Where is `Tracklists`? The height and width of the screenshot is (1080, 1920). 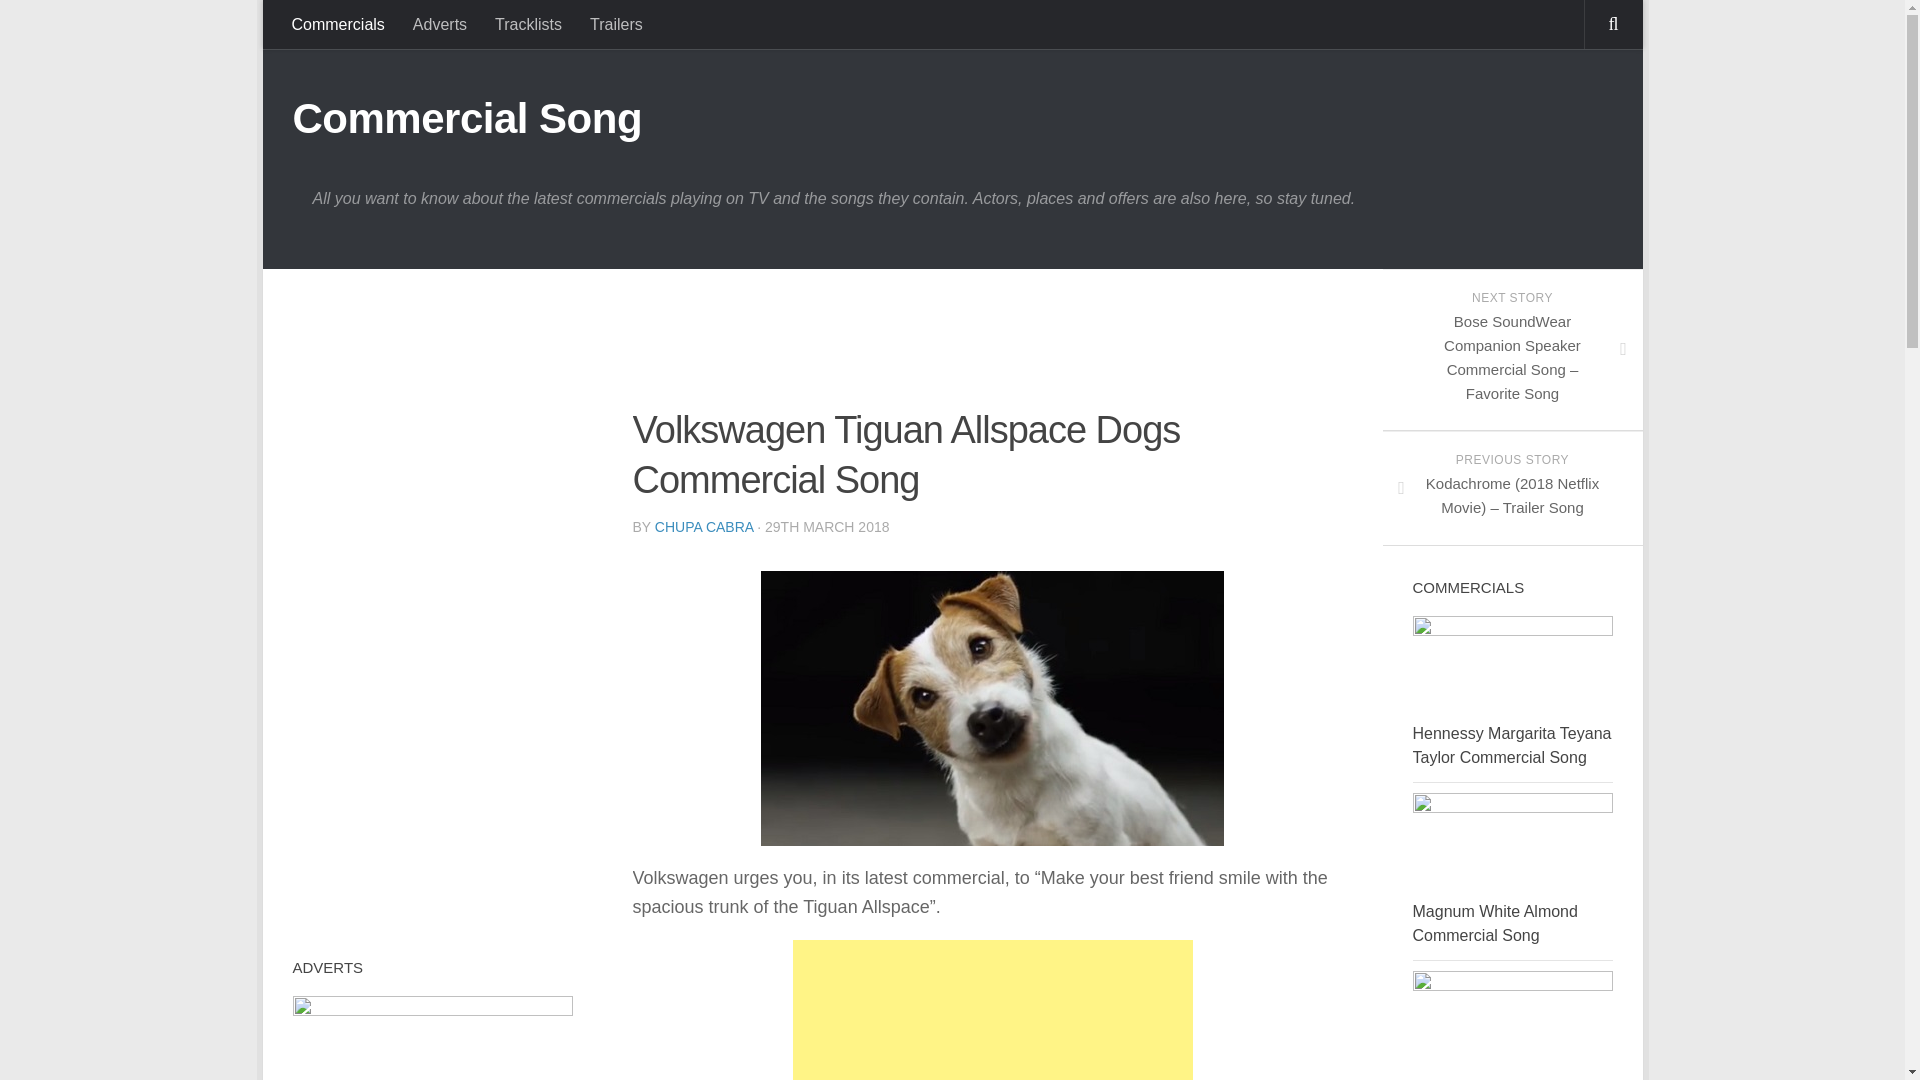
Tracklists is located at coordinates (528, 24).